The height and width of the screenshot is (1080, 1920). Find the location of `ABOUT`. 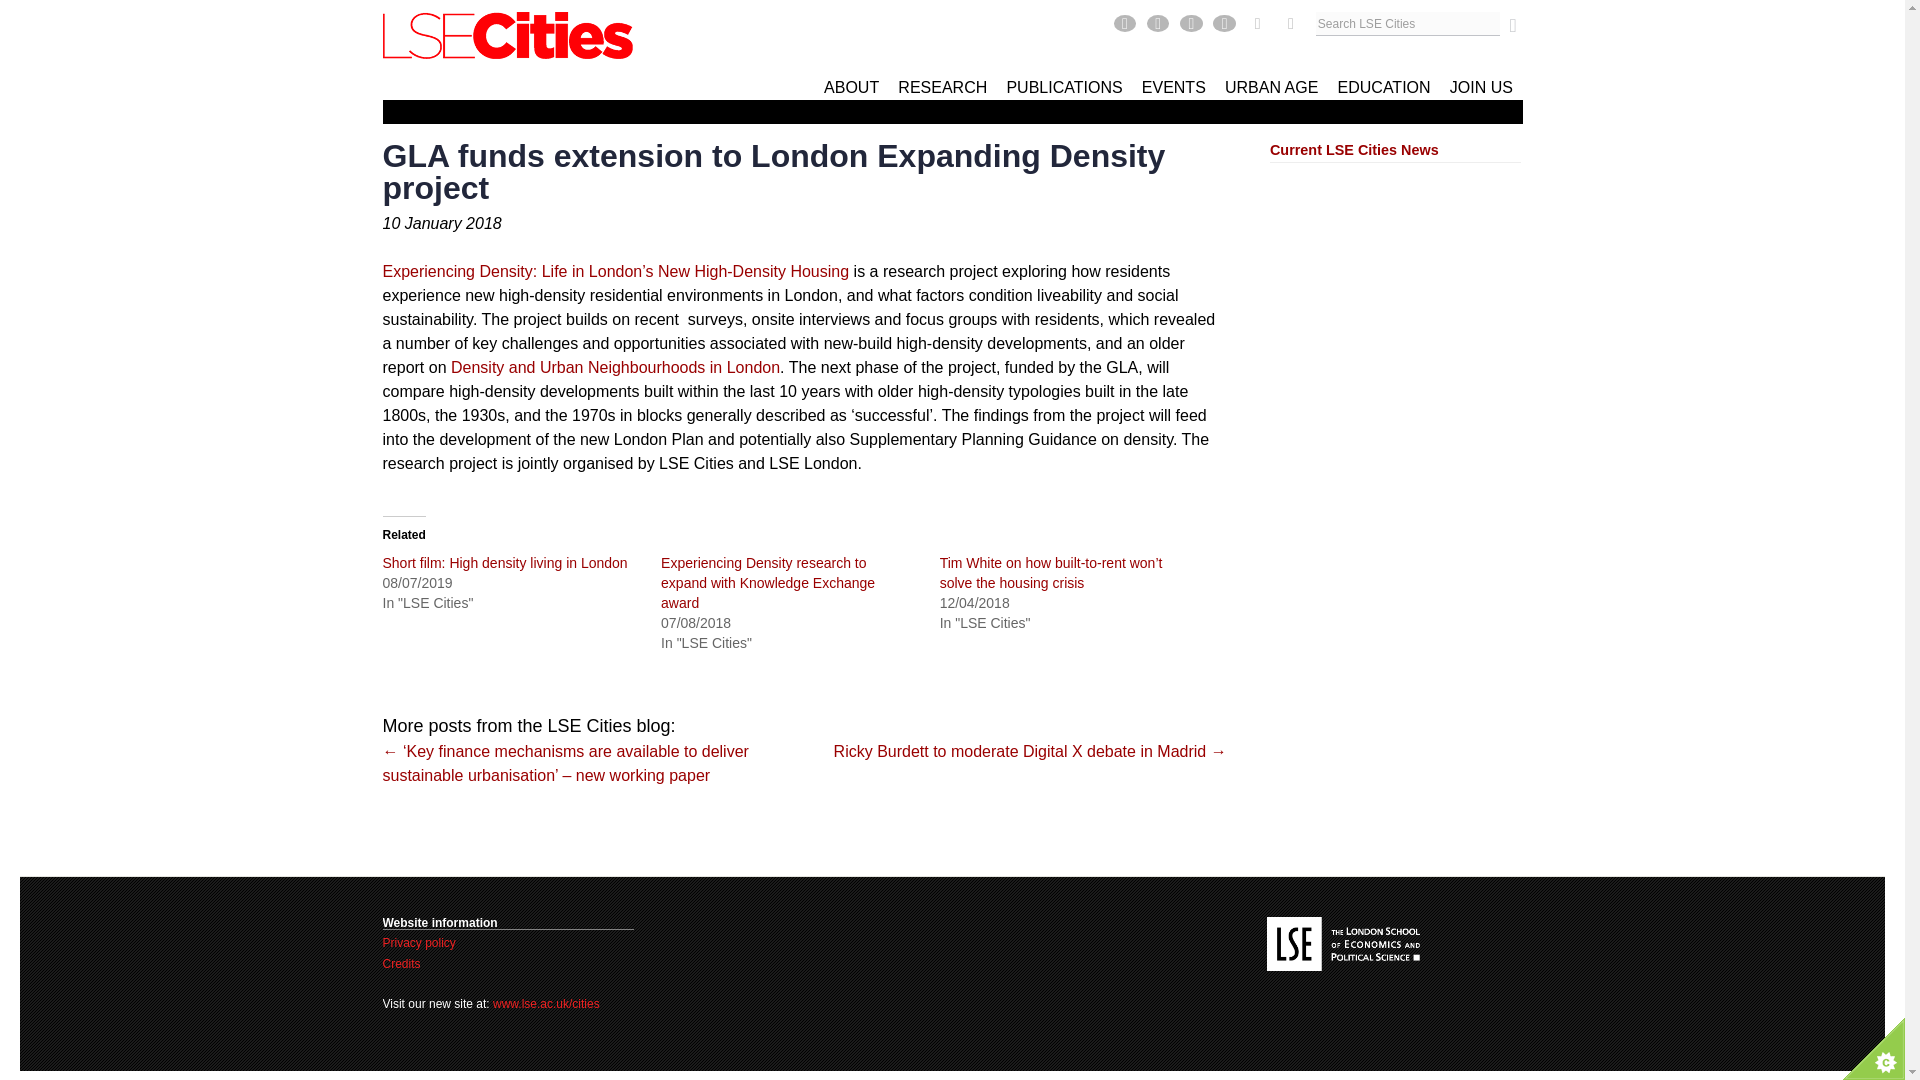

ABOUT is located at coordinates (850, 85).